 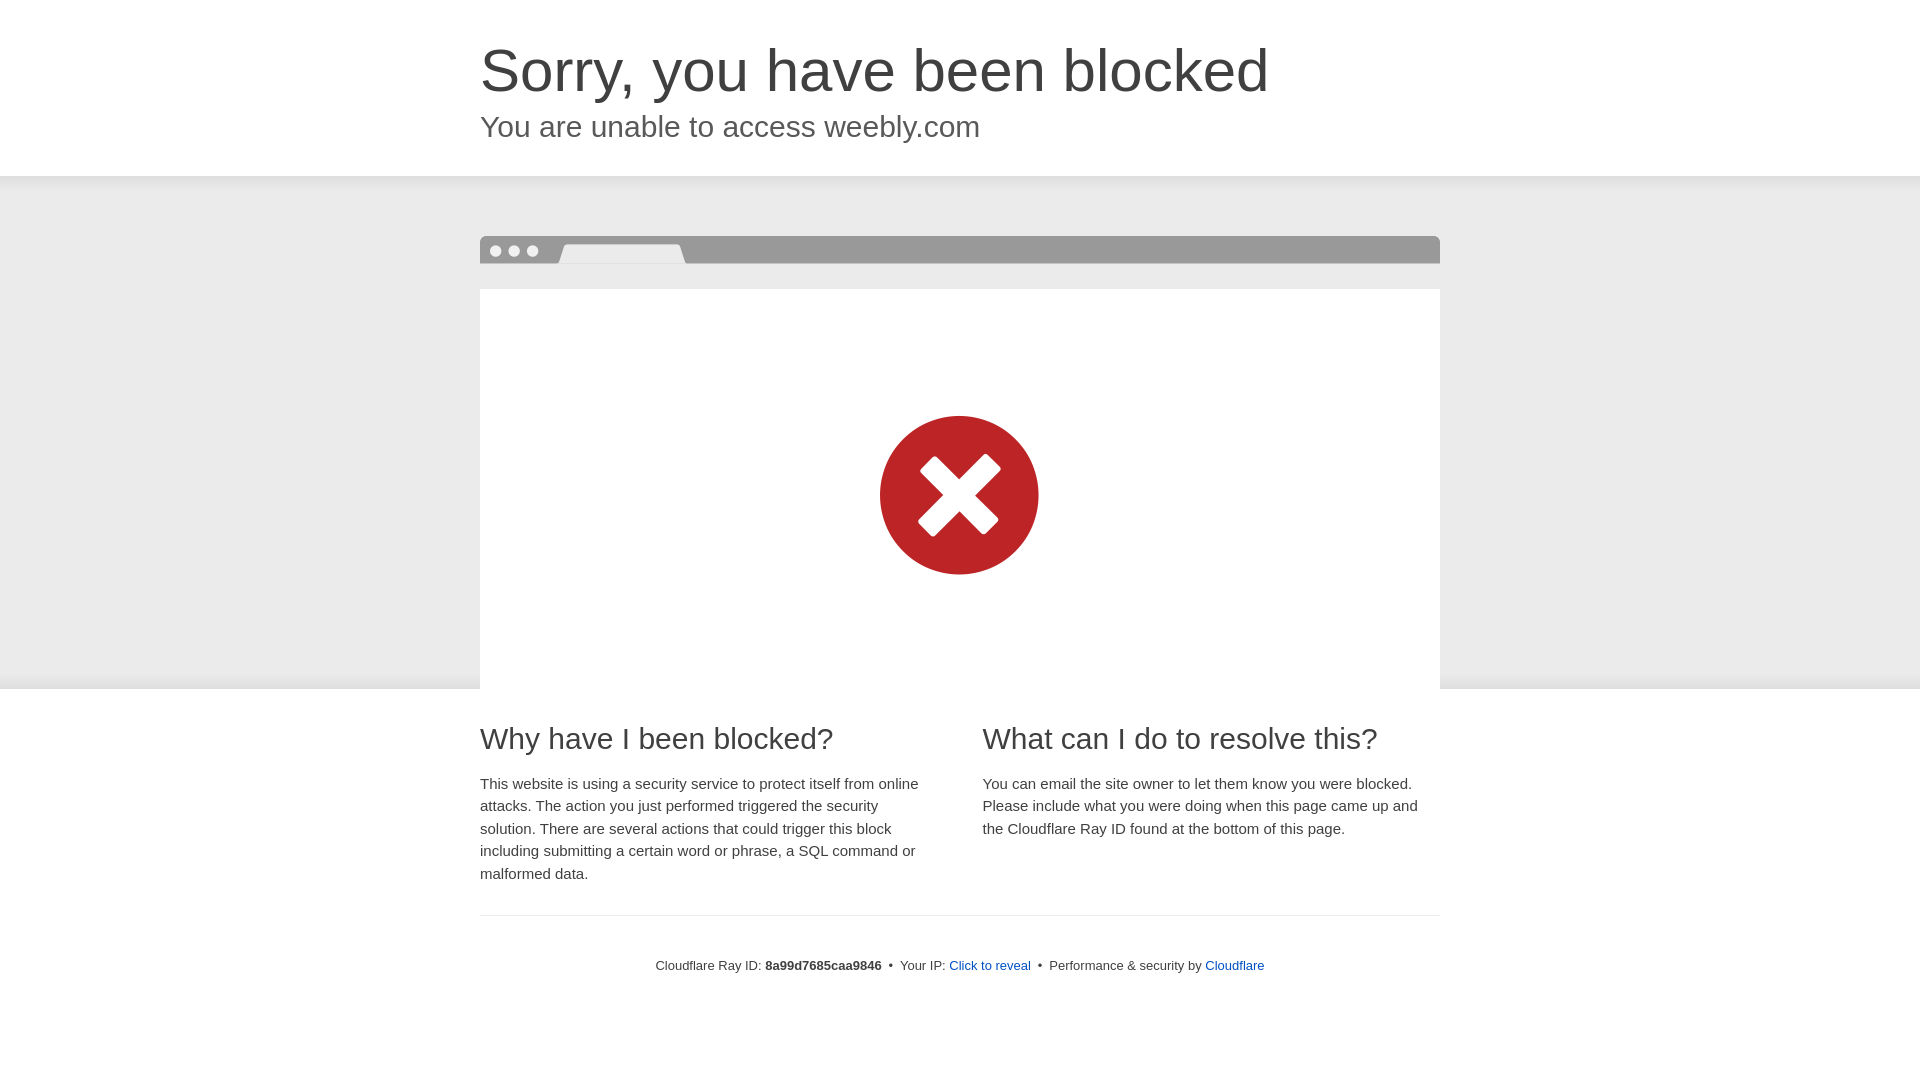 I want to click on Cloudflare, so click(x=1234, y=965).